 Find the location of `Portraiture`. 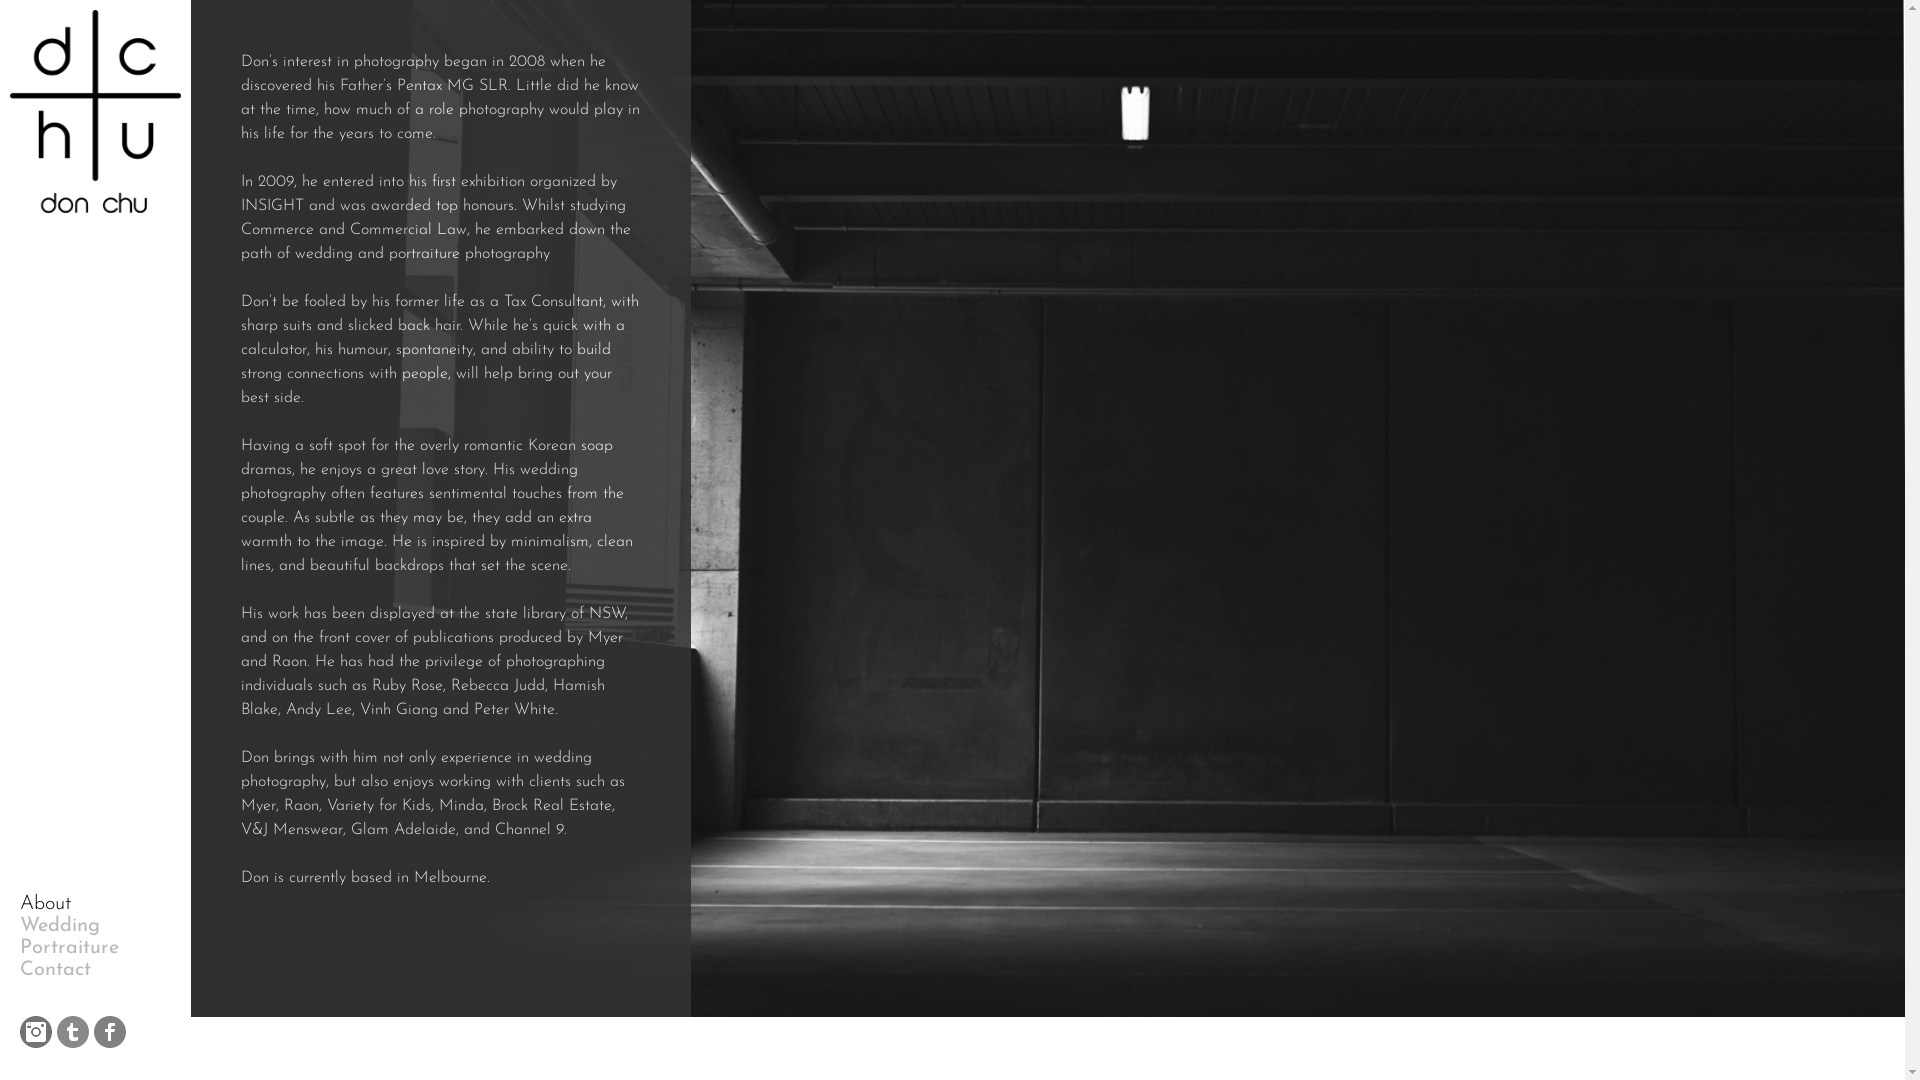

Portraiture is located at coordinates (73, 948).